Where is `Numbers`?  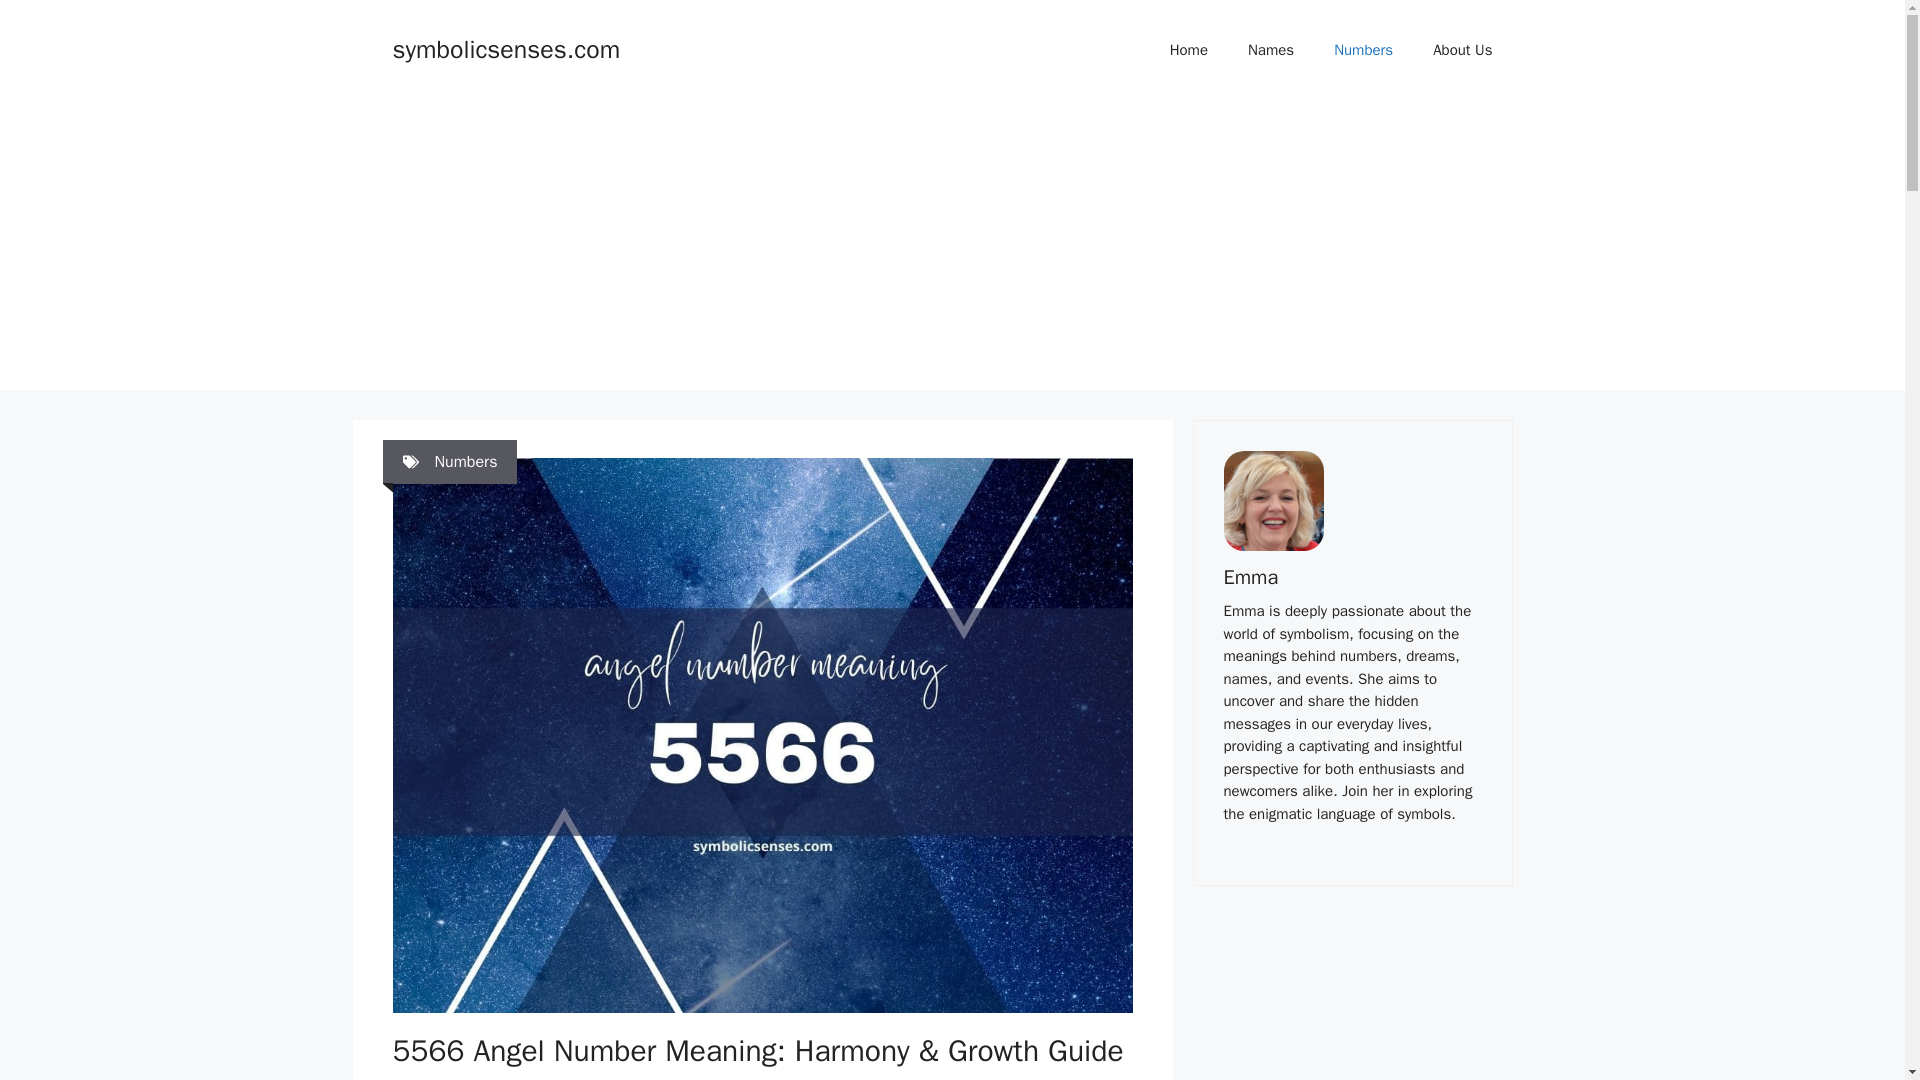 Numbers is located at coordinates (1363, 50).